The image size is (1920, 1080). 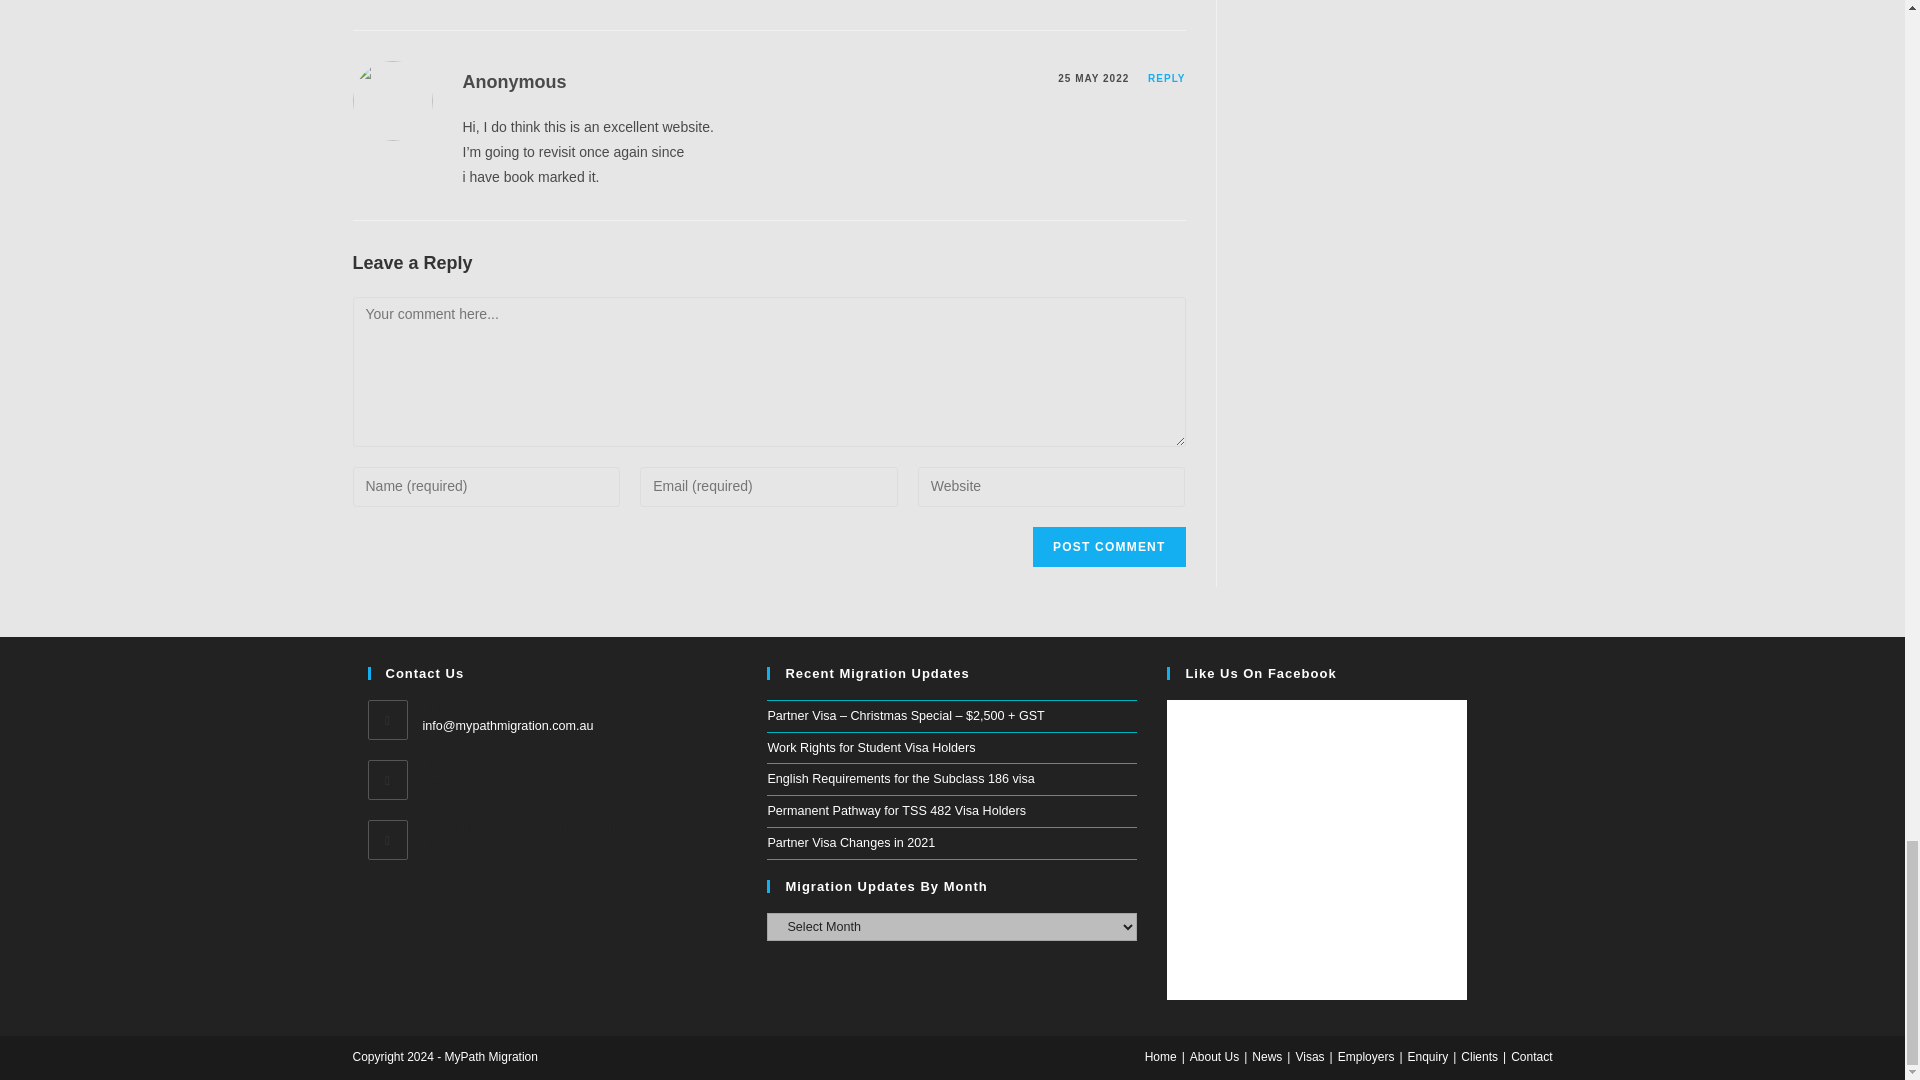 What do you see at coordinates (1108, 547) in the screenshot?
I see `Post Comment` at bounding box center [1108, 547].